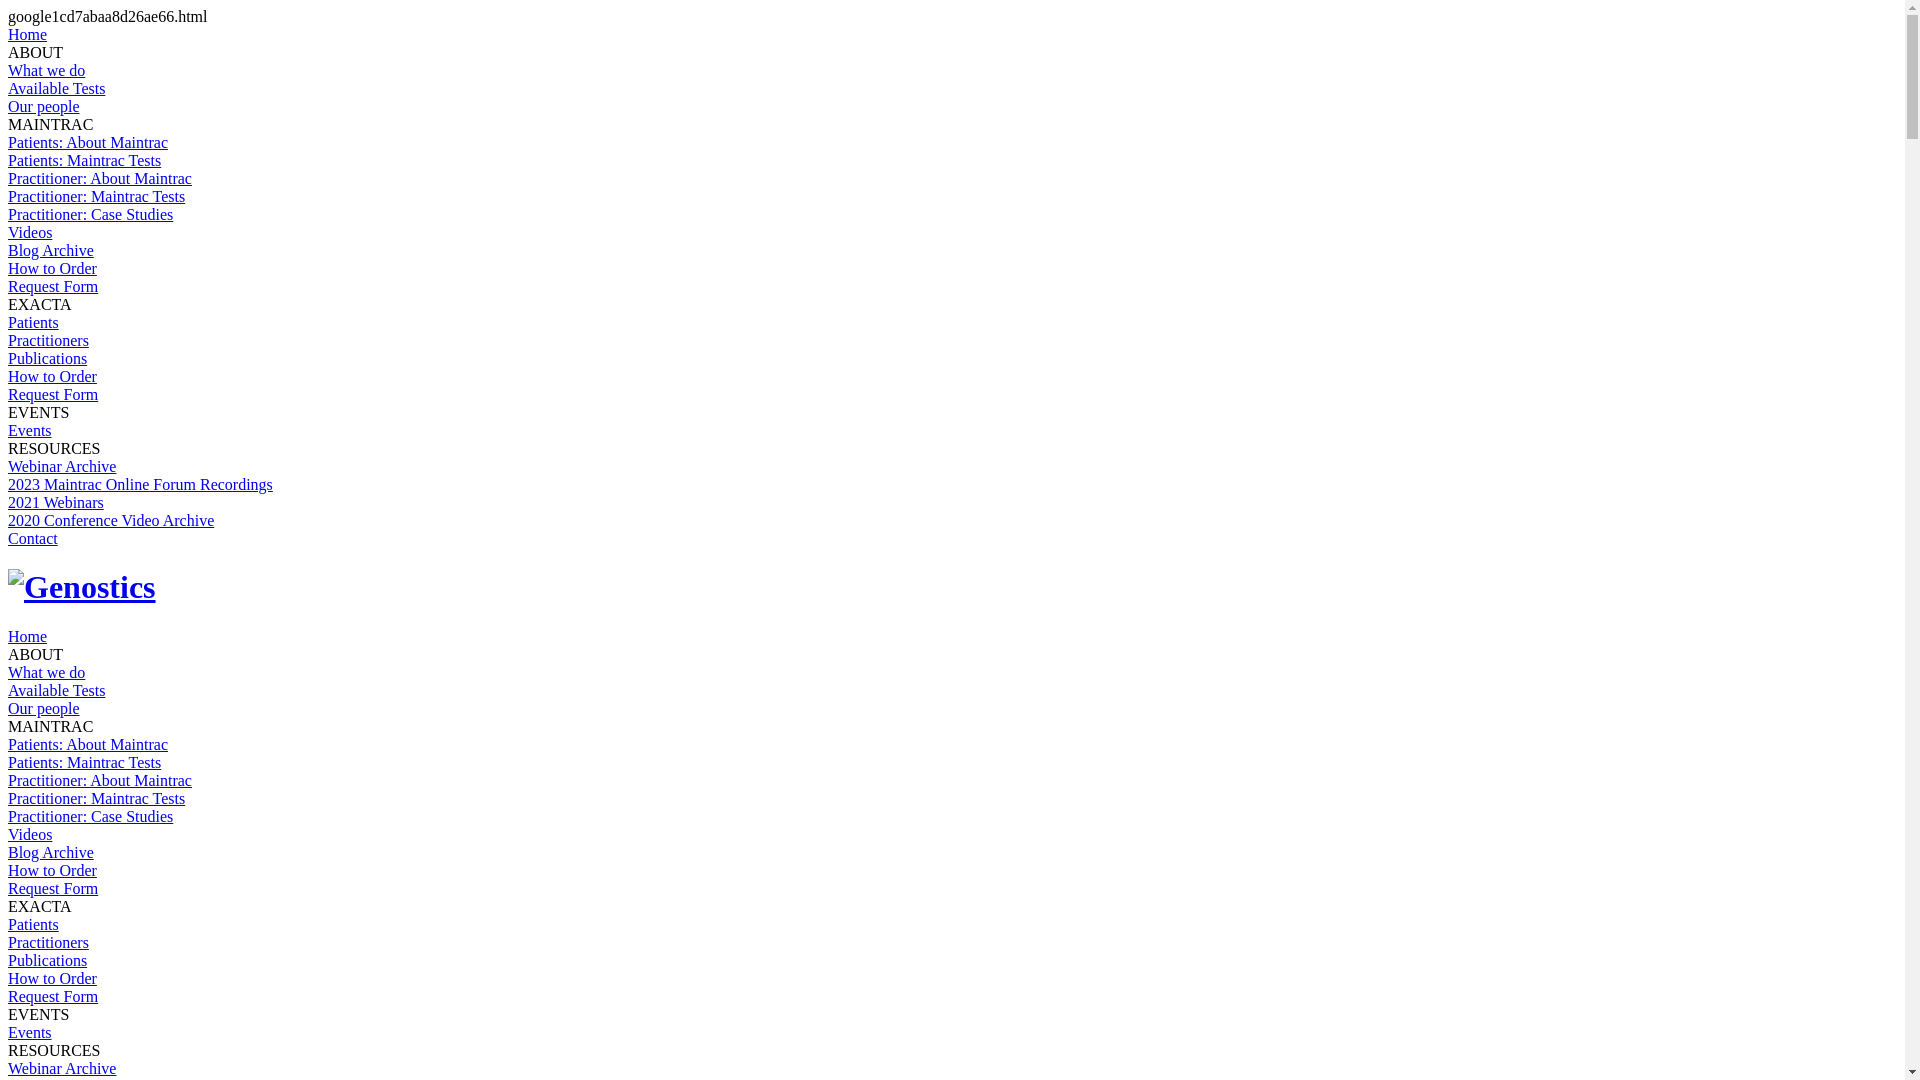 The width and height of the screenshot is (1920, 1080). What do you see at coordinates (34, 322) in the screenshot?
I see `Patients` at bounding box center [34, 322].